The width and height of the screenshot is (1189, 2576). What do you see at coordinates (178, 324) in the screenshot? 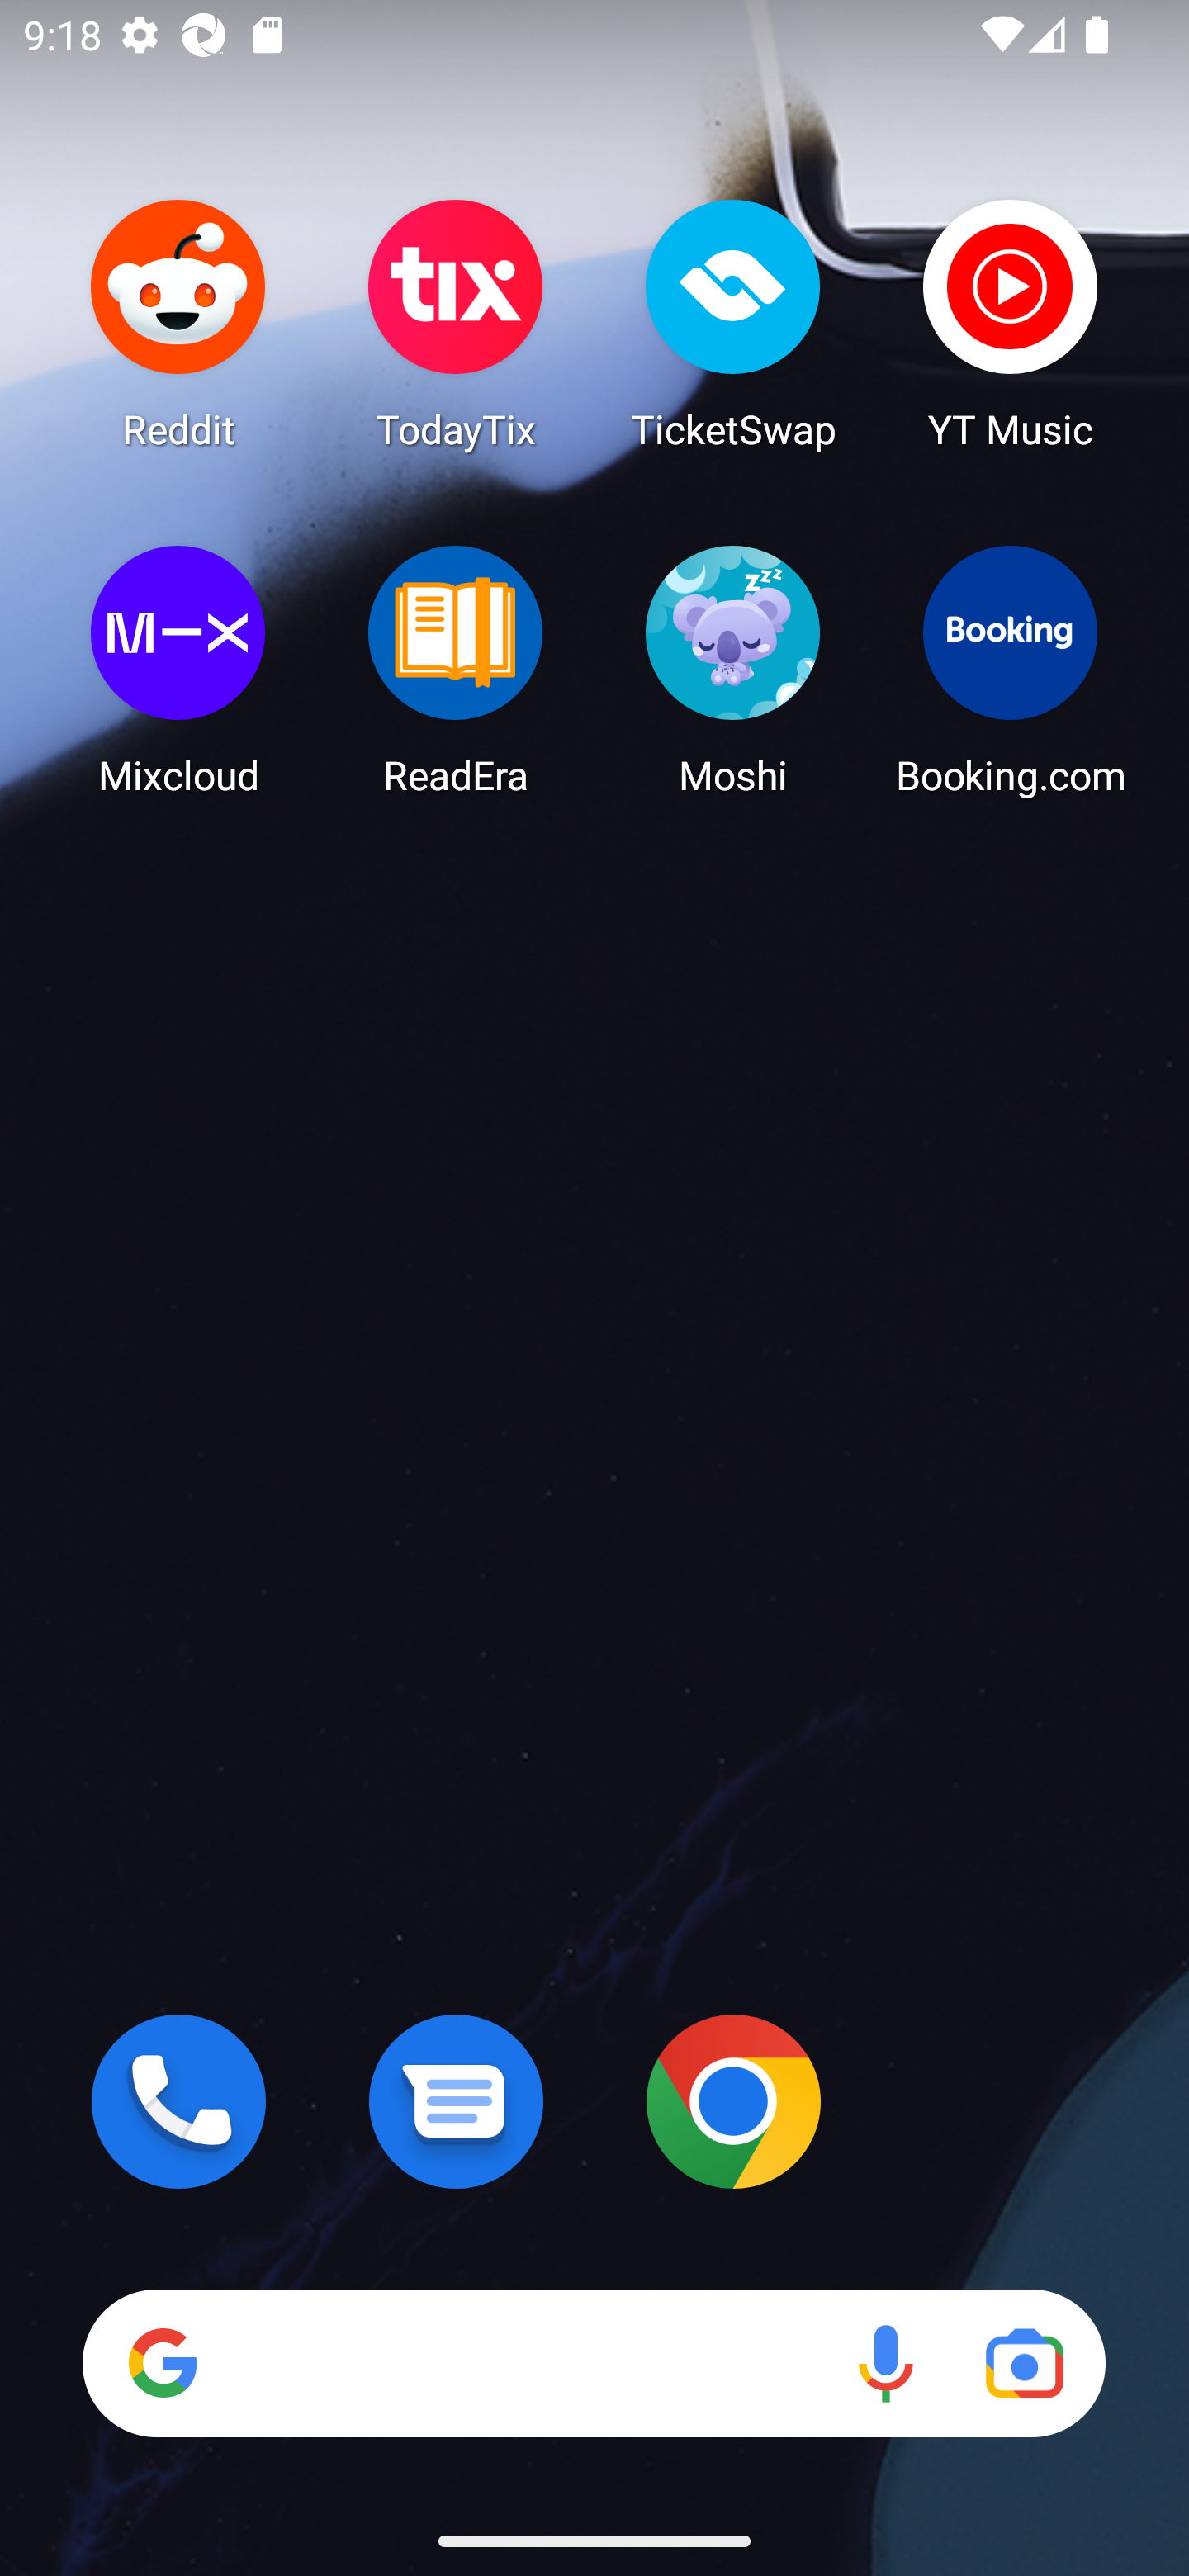
I see `Reddit` at bounding box center [178, 324].